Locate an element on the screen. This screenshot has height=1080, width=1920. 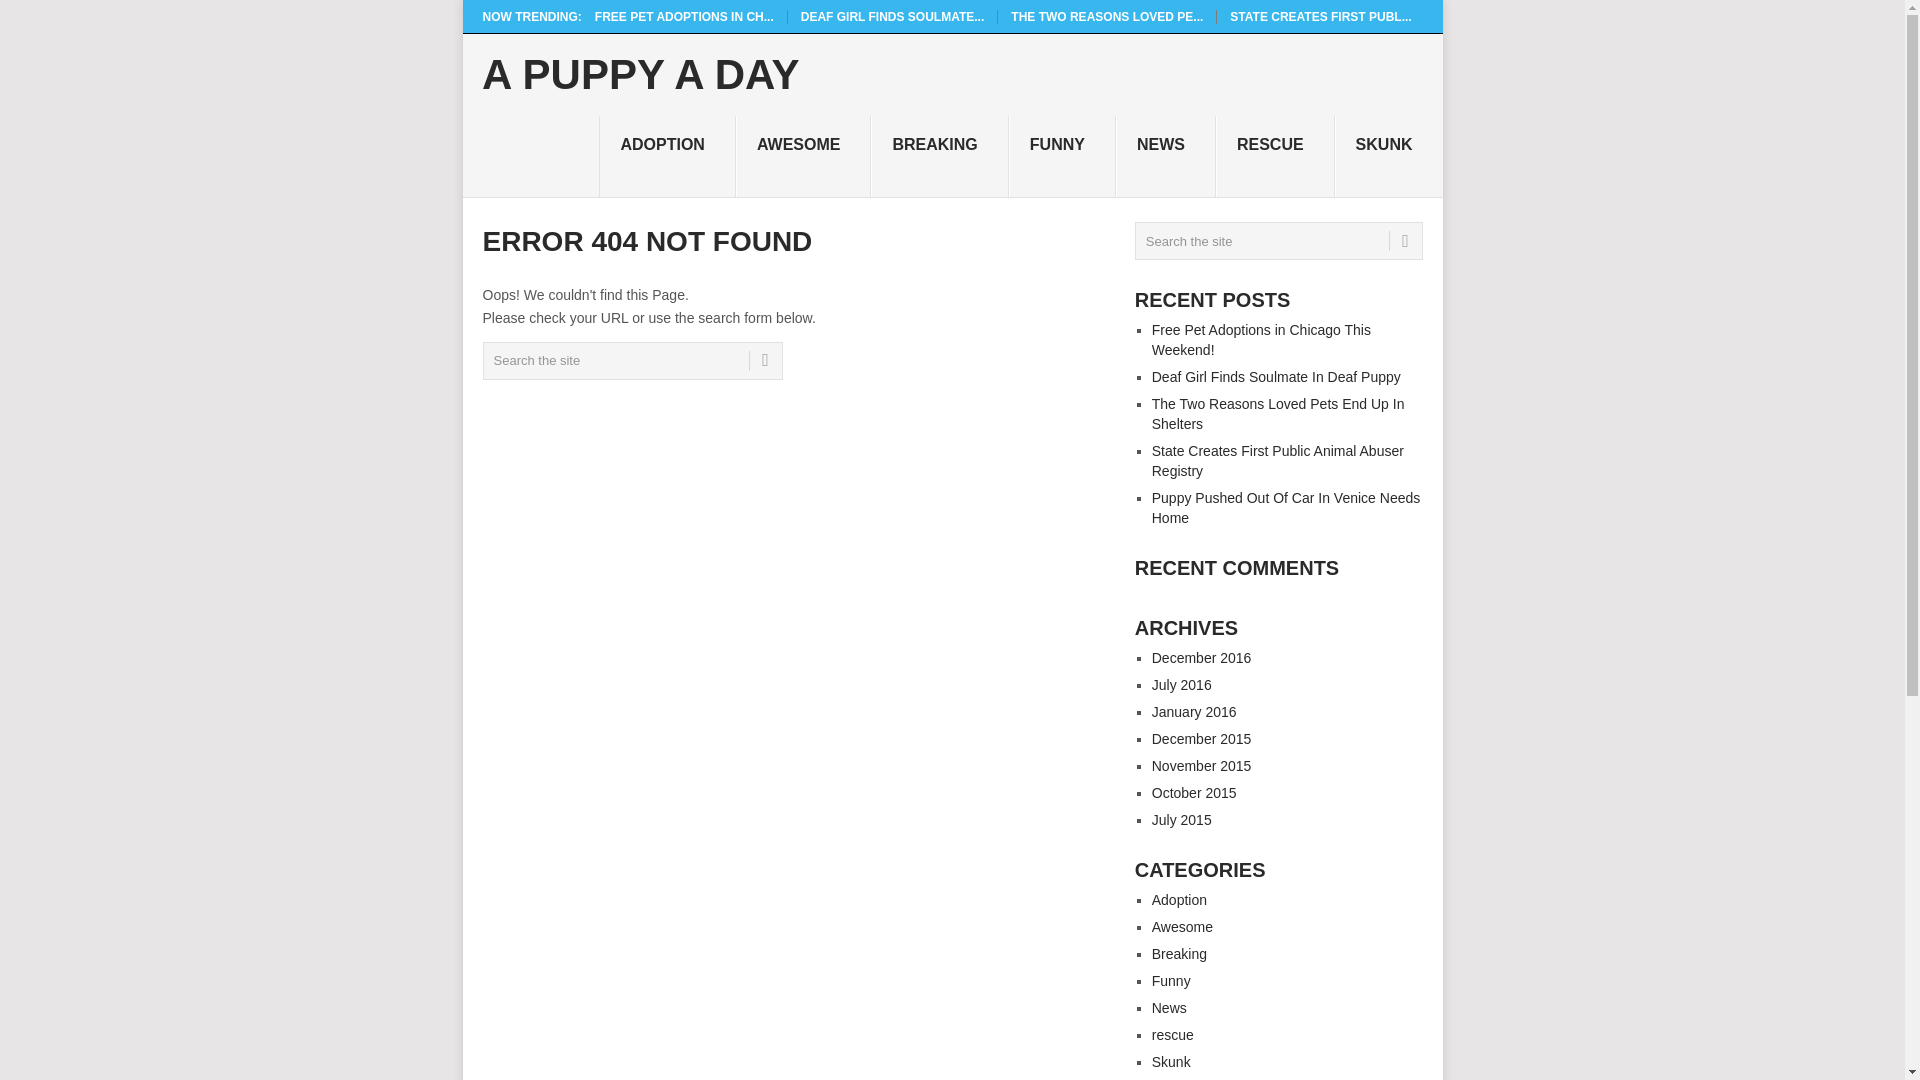
THE TWO REASONS LOVED PE... is located at coordinates (1107, 16).